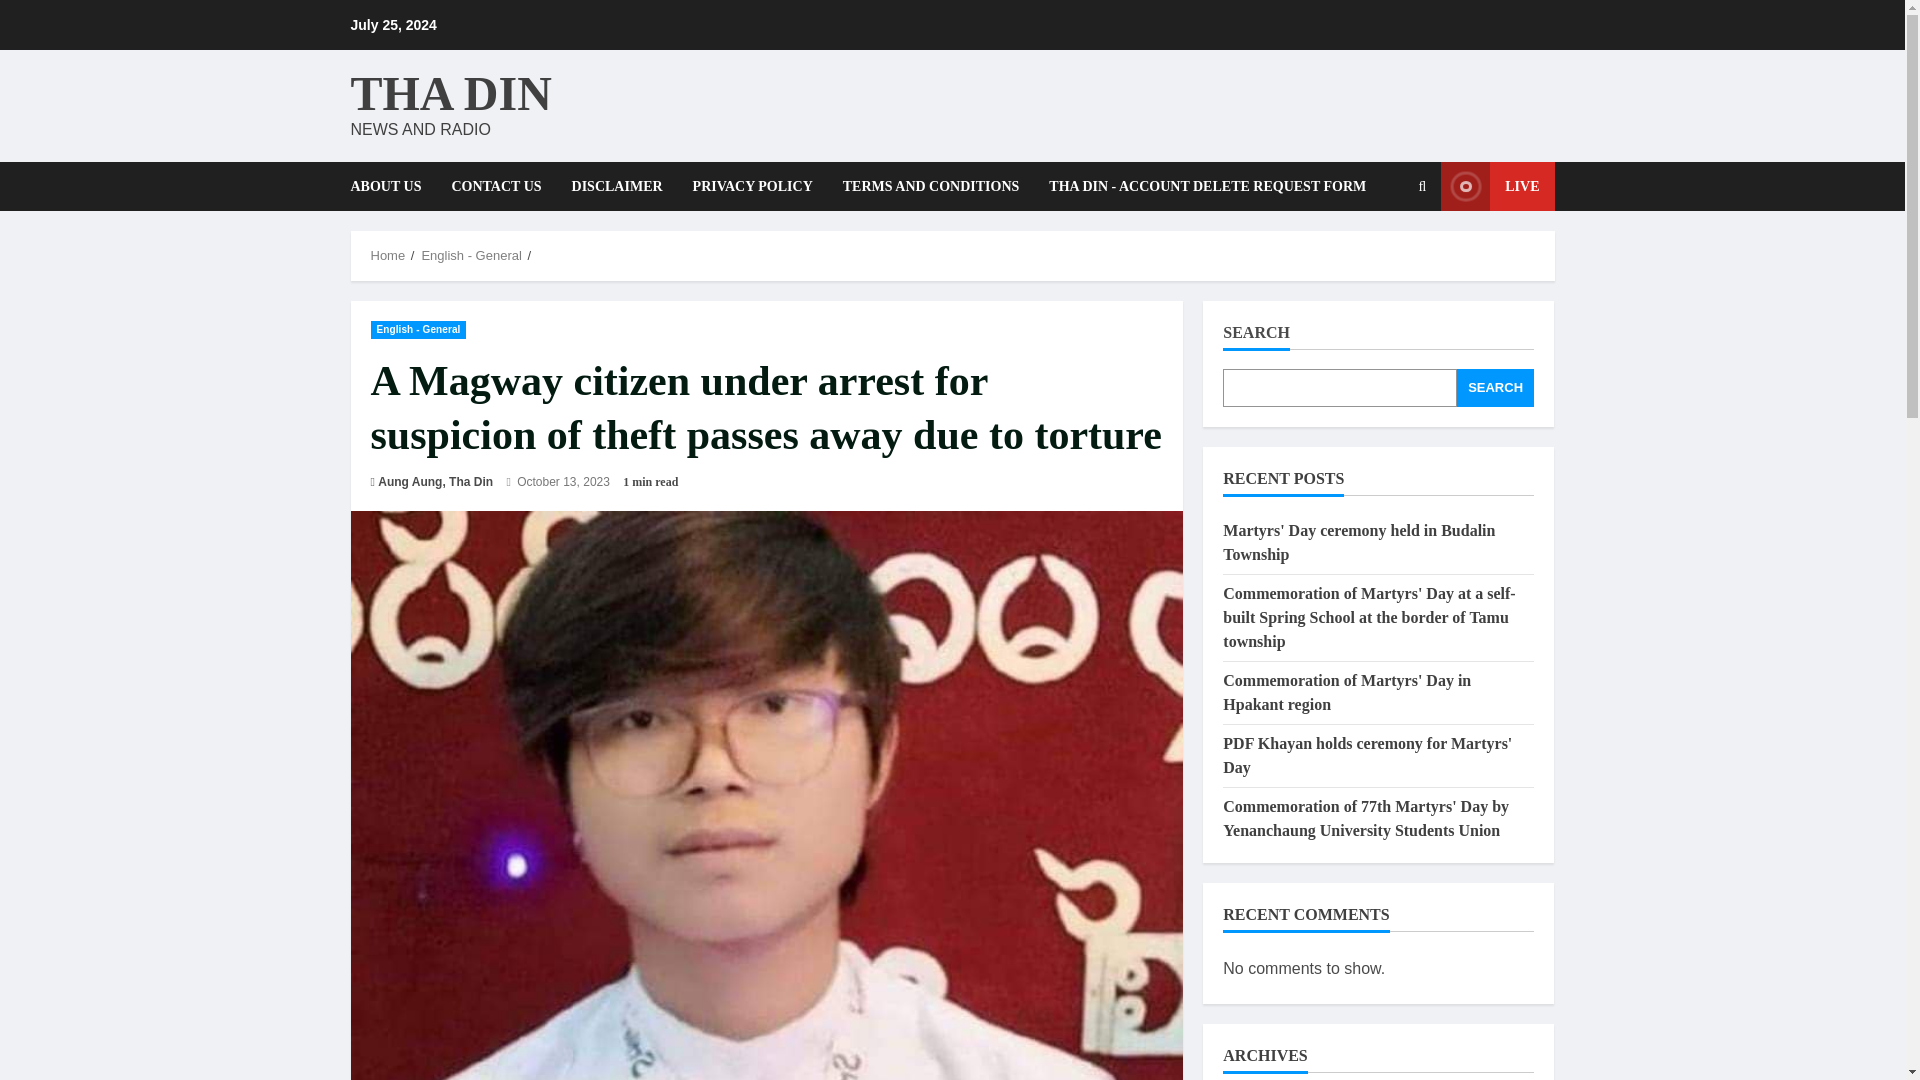  What do you see at coordinates (388, 256) in the screenshot?
I see `Home` at bounding box center [388, 256].